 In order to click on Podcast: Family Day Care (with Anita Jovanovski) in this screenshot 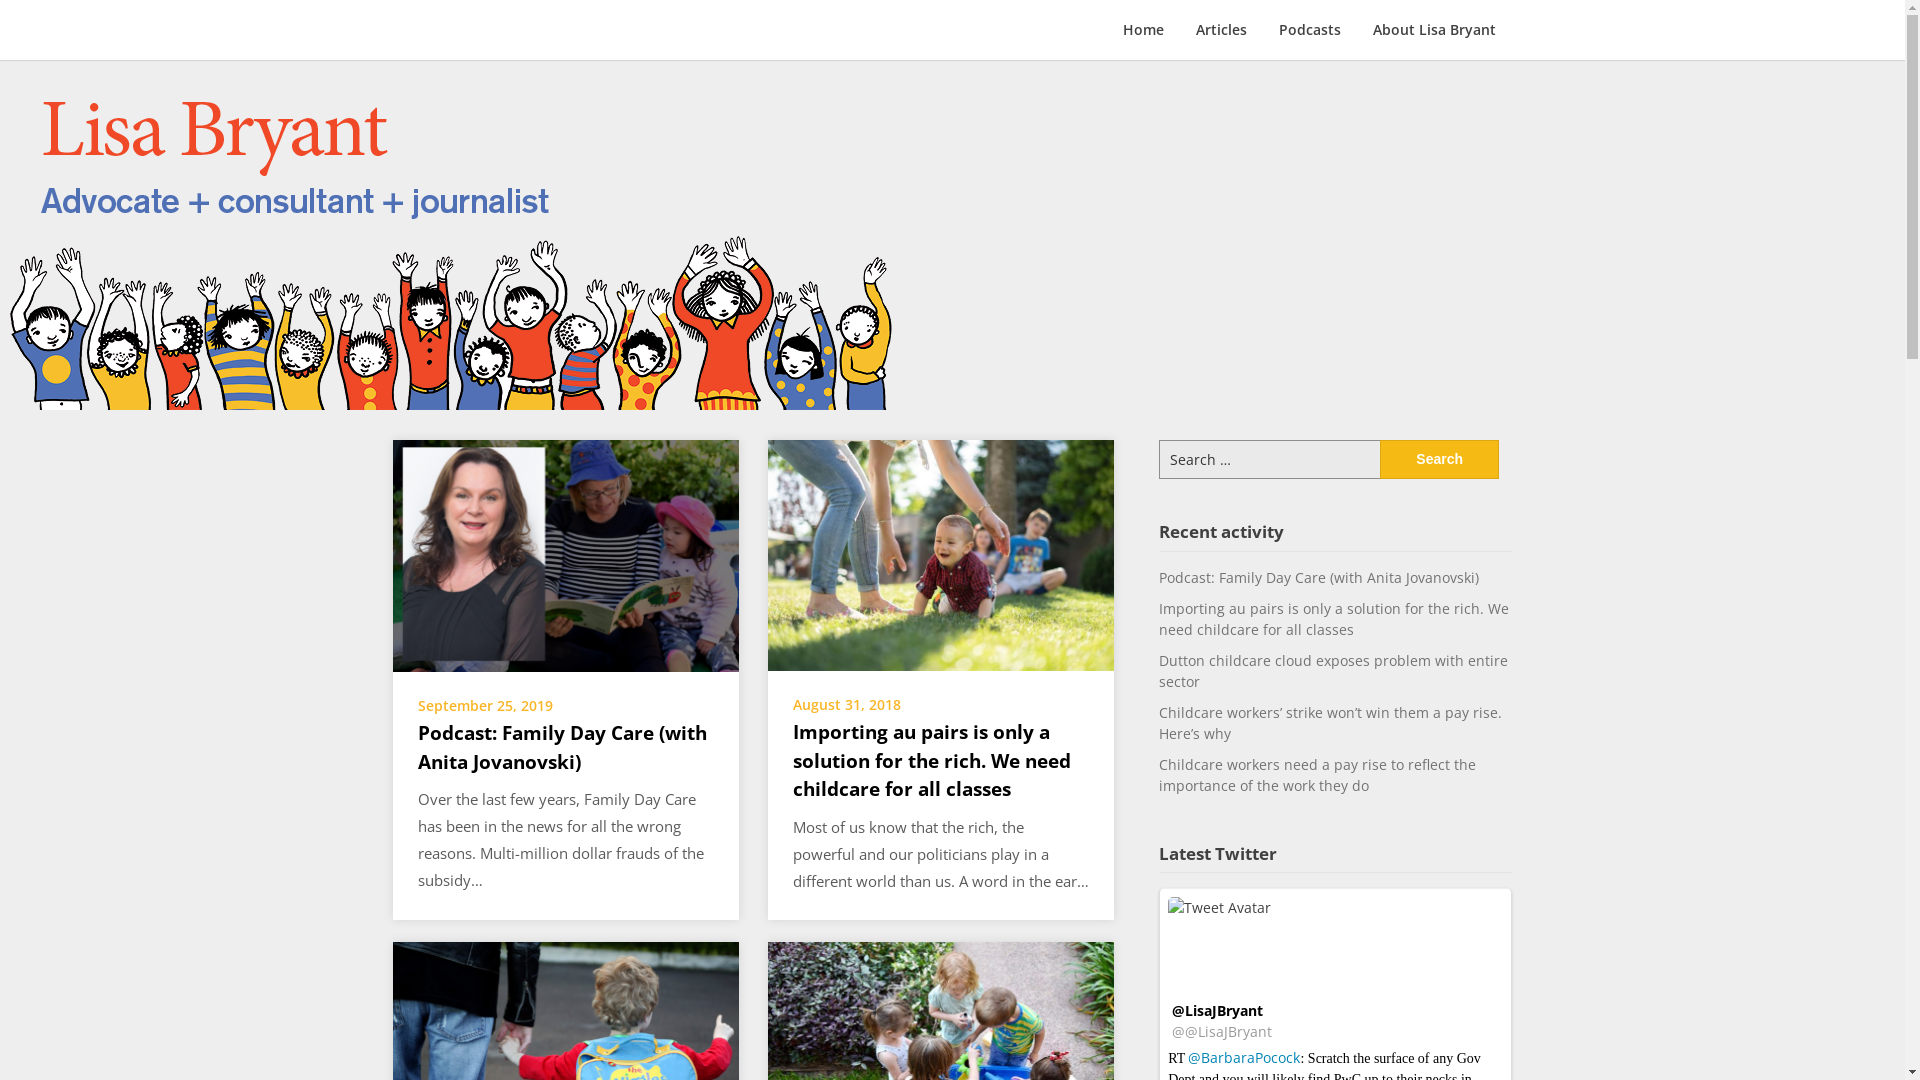, I will do `click(565, 554)`.